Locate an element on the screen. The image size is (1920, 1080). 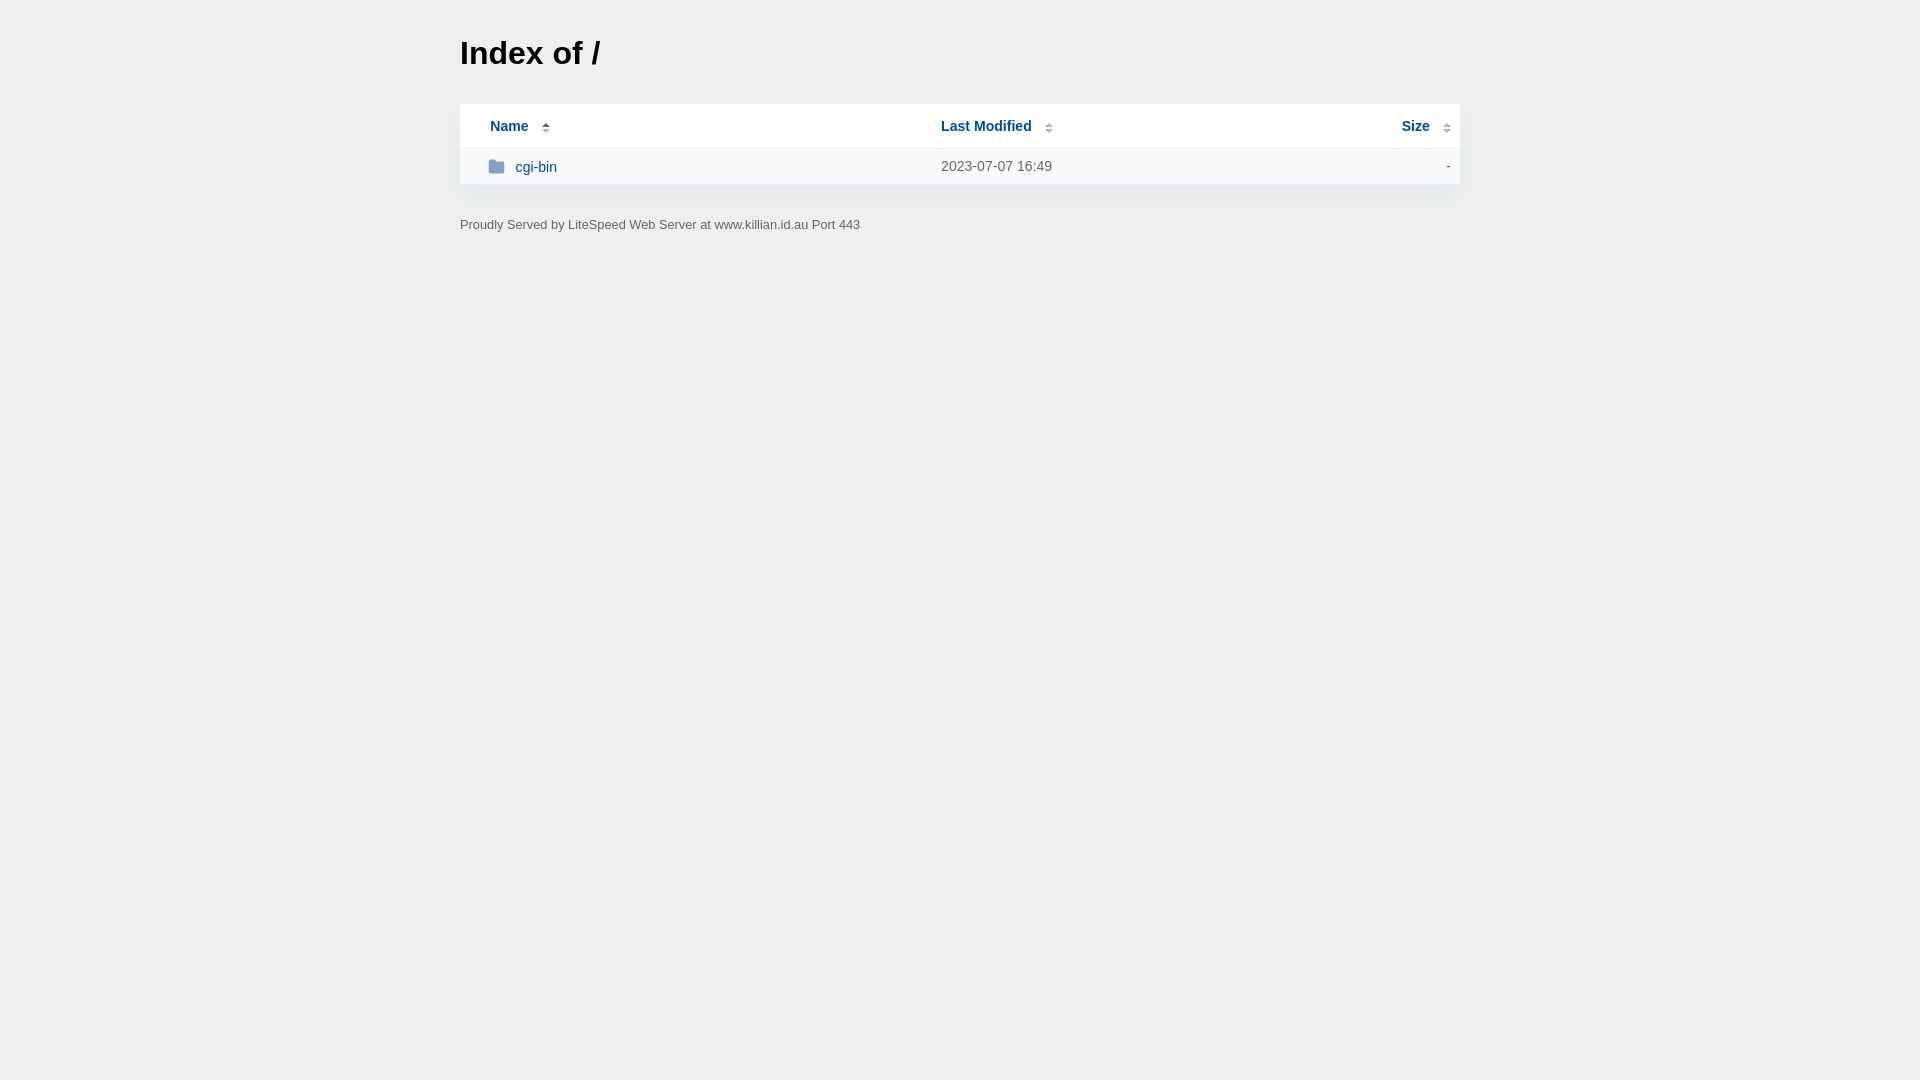
cgi-bin is located at coordinates (706, 166).